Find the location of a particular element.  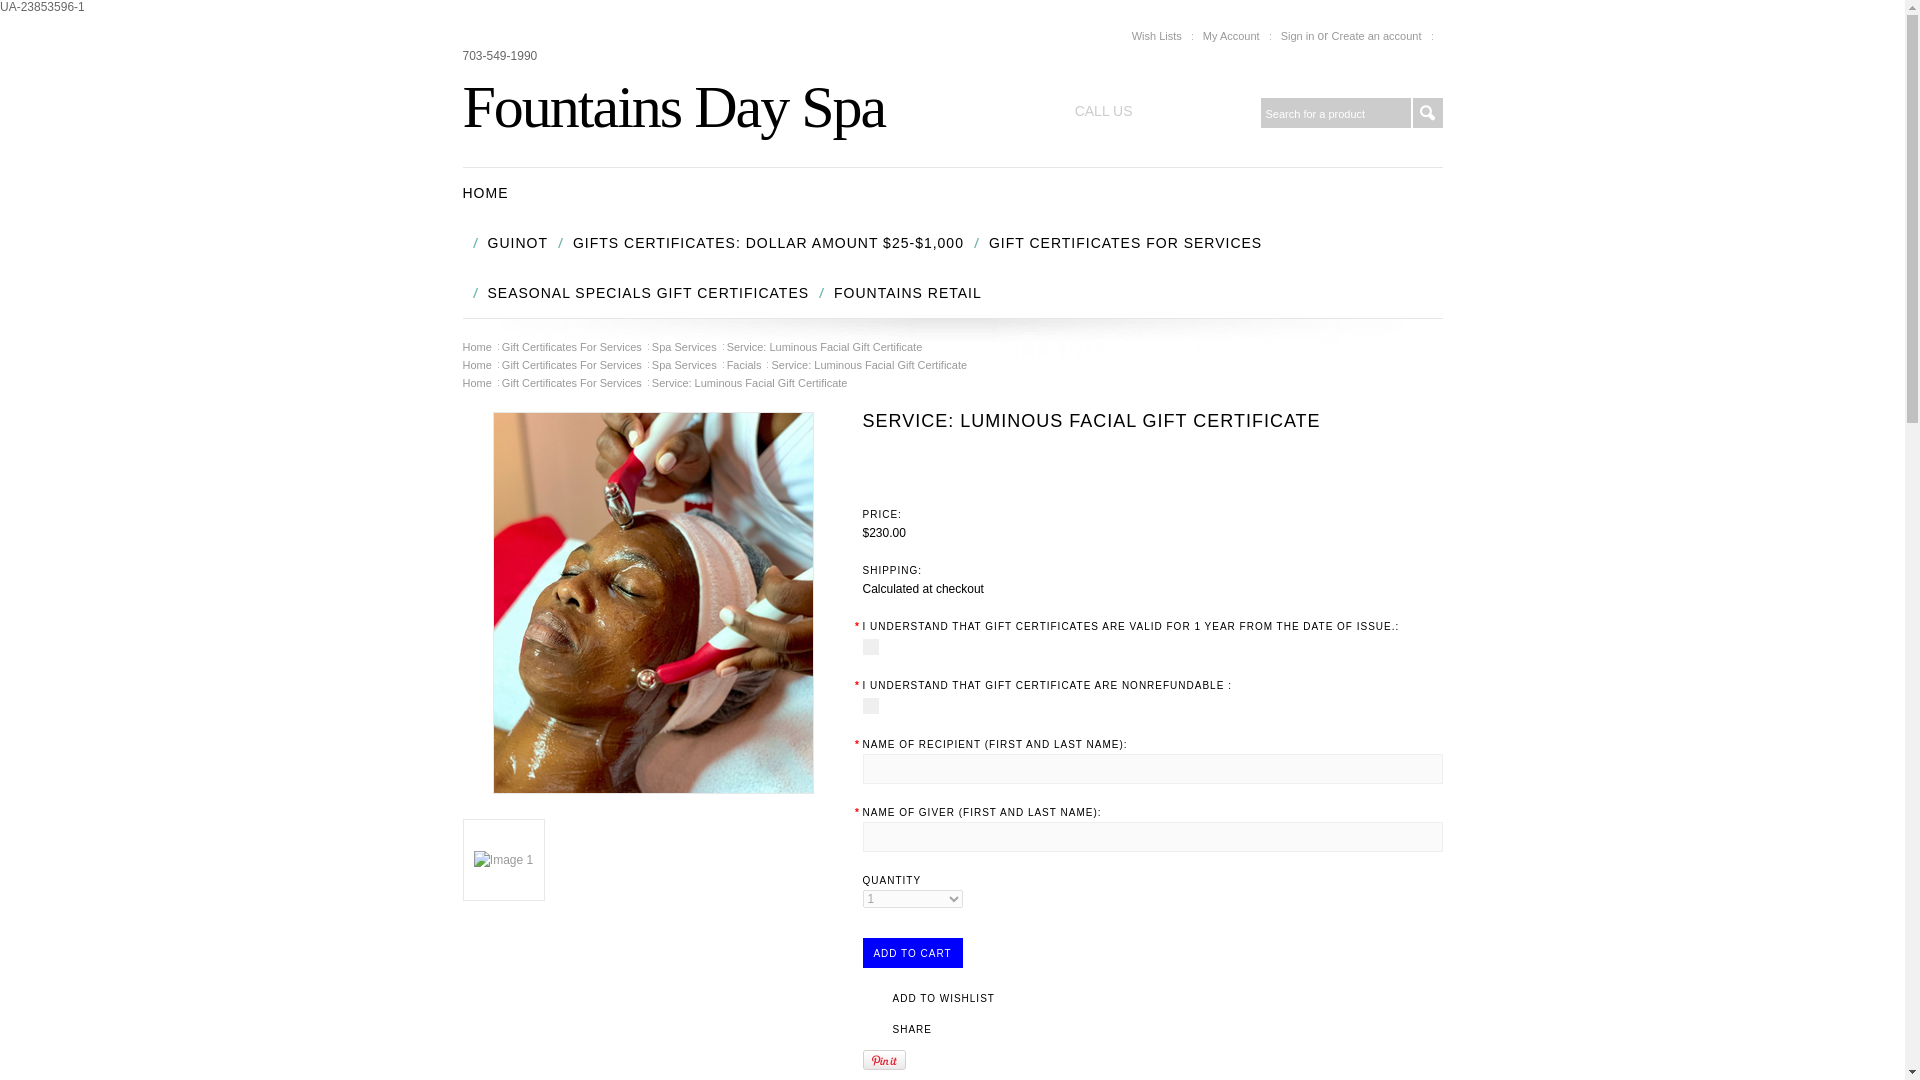

Image 1 is located at coordinates (504, 860).